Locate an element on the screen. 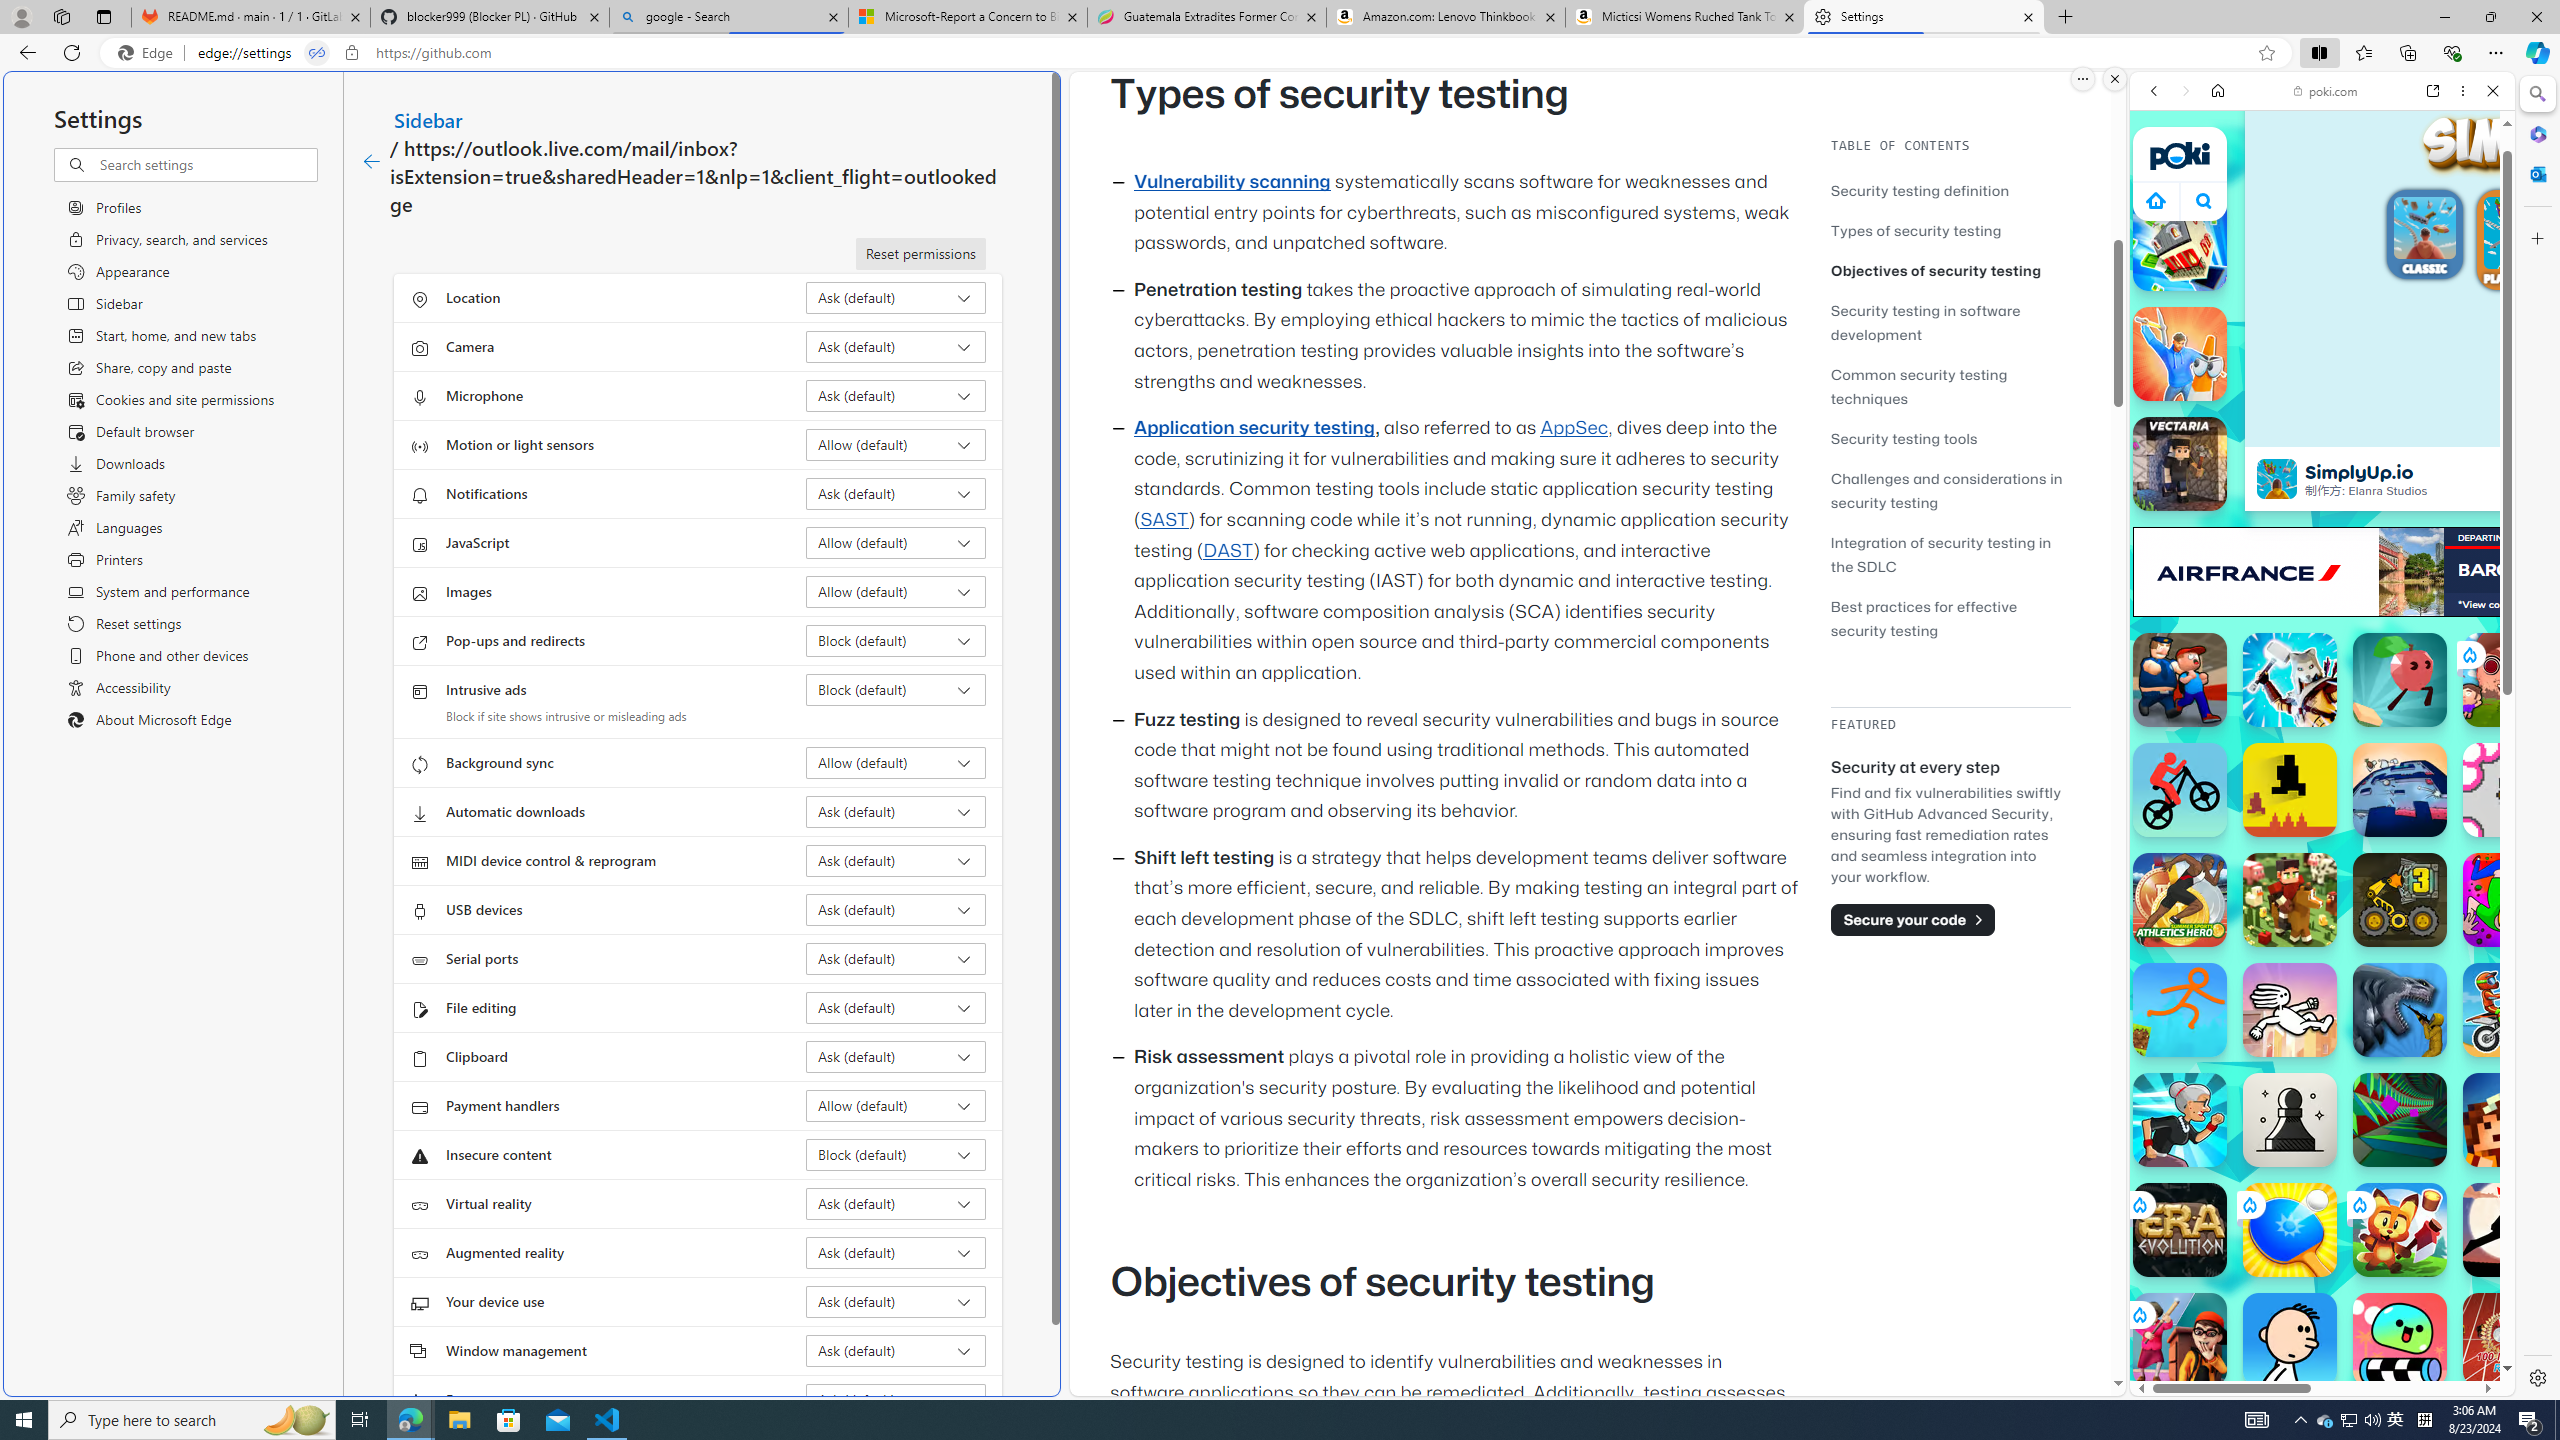  Blumgi Slime is located at coordinates (2400, 1340).